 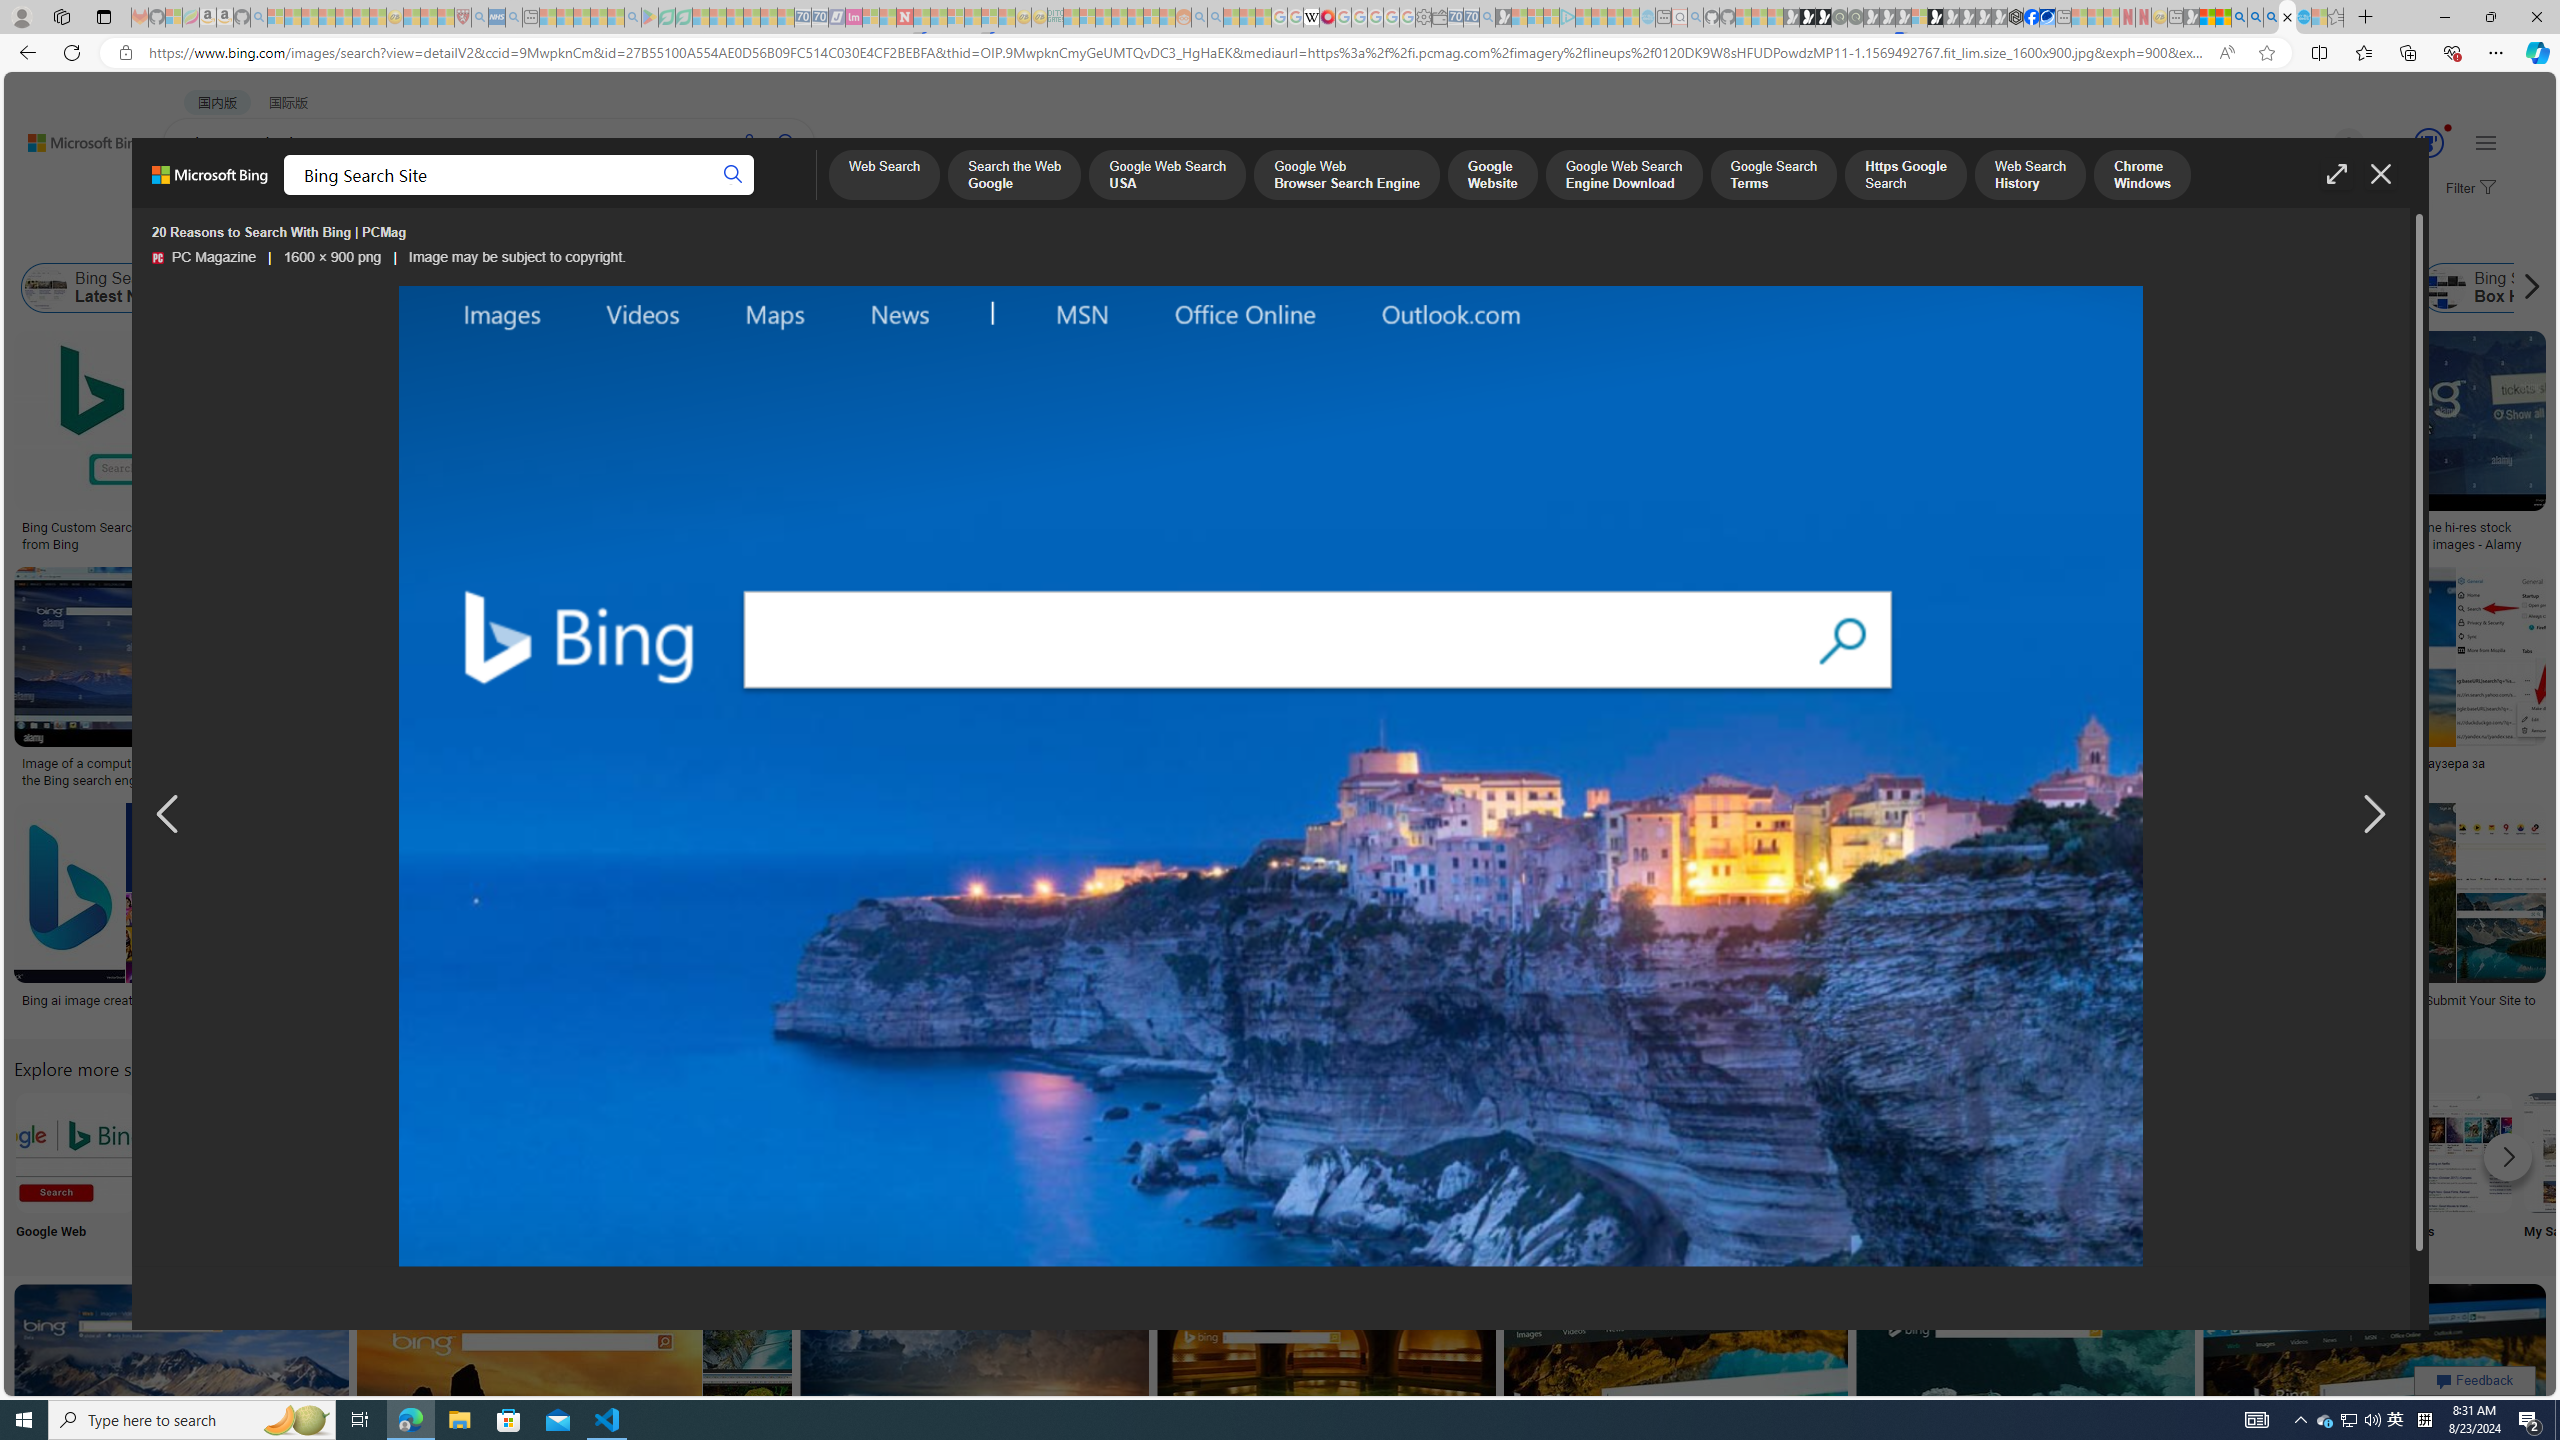 What do you see at coordinates (1714, 288) in the screenshot?
I see `Who Made Bing Search Engine` at bounding box center [1714, 288].